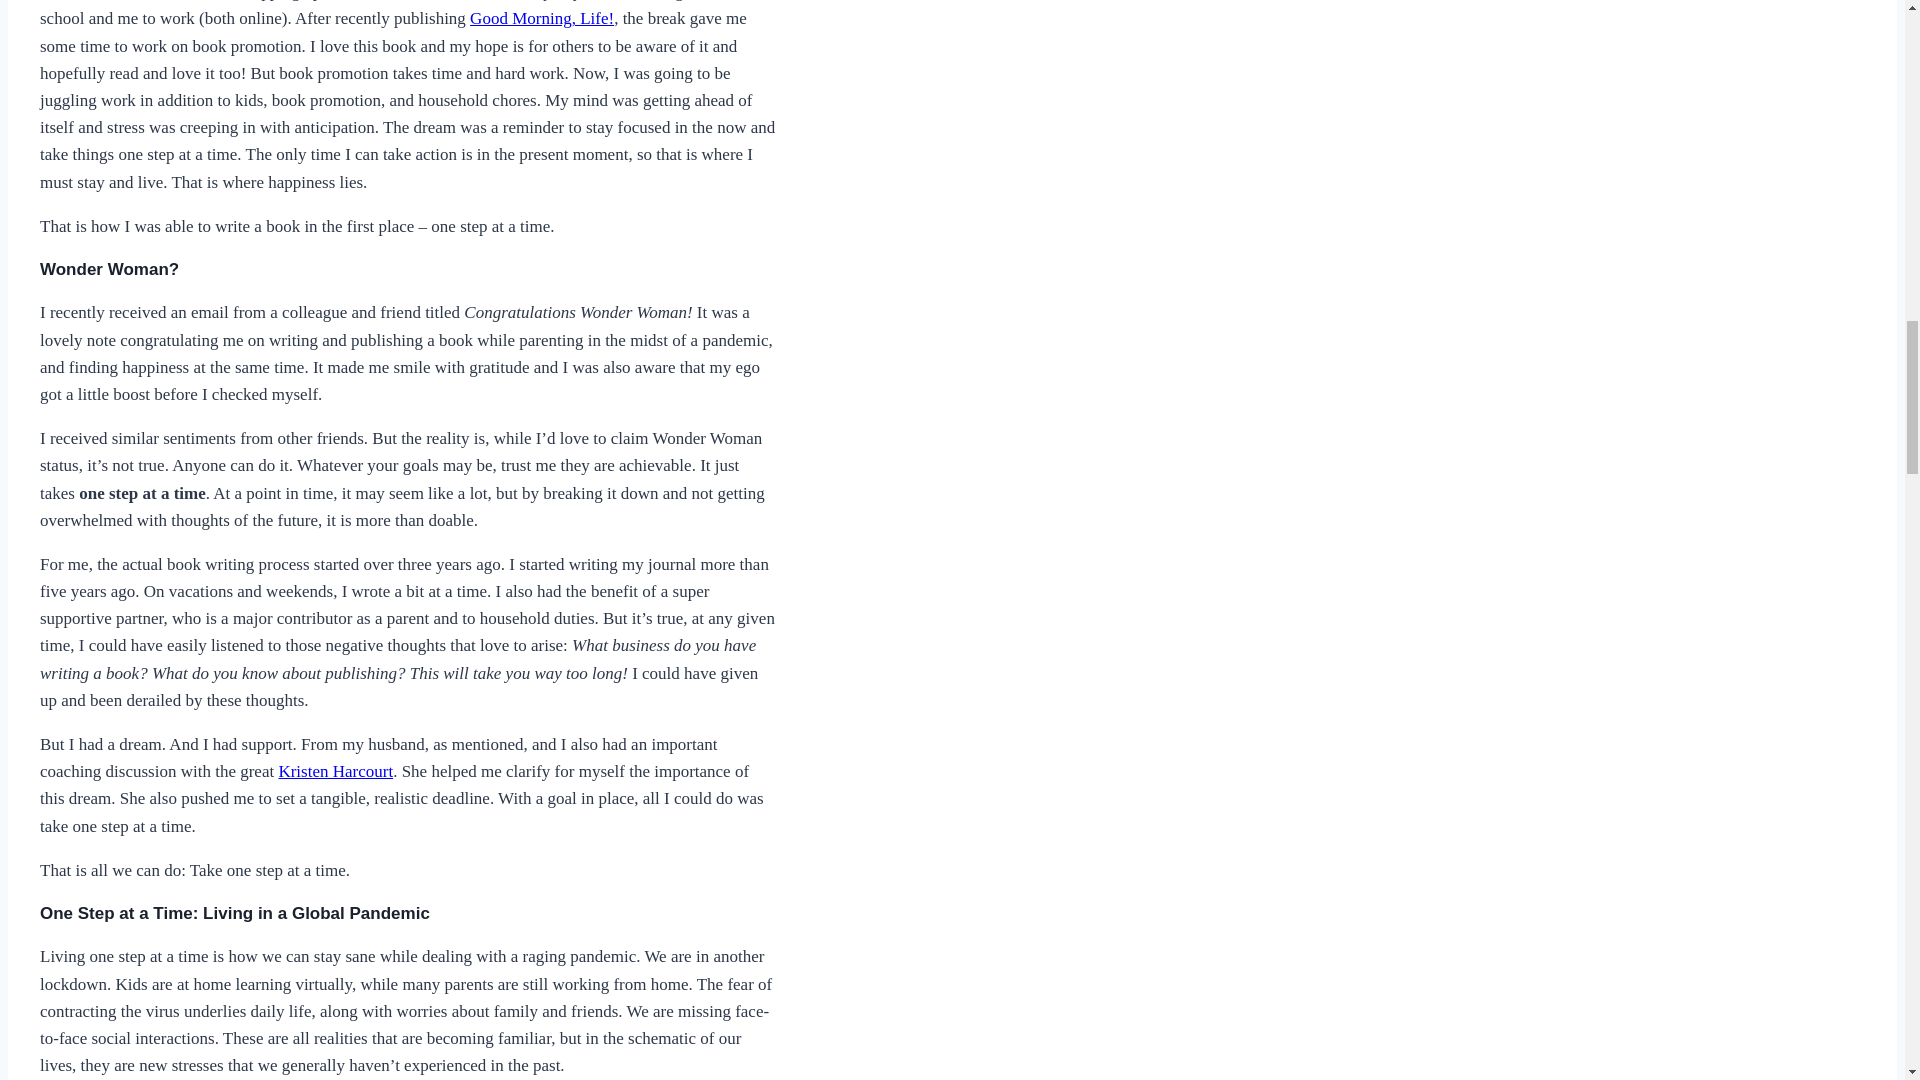 The image size is (1920, 1080). I want to click on Kristen Harcourt, so click(336, 771).